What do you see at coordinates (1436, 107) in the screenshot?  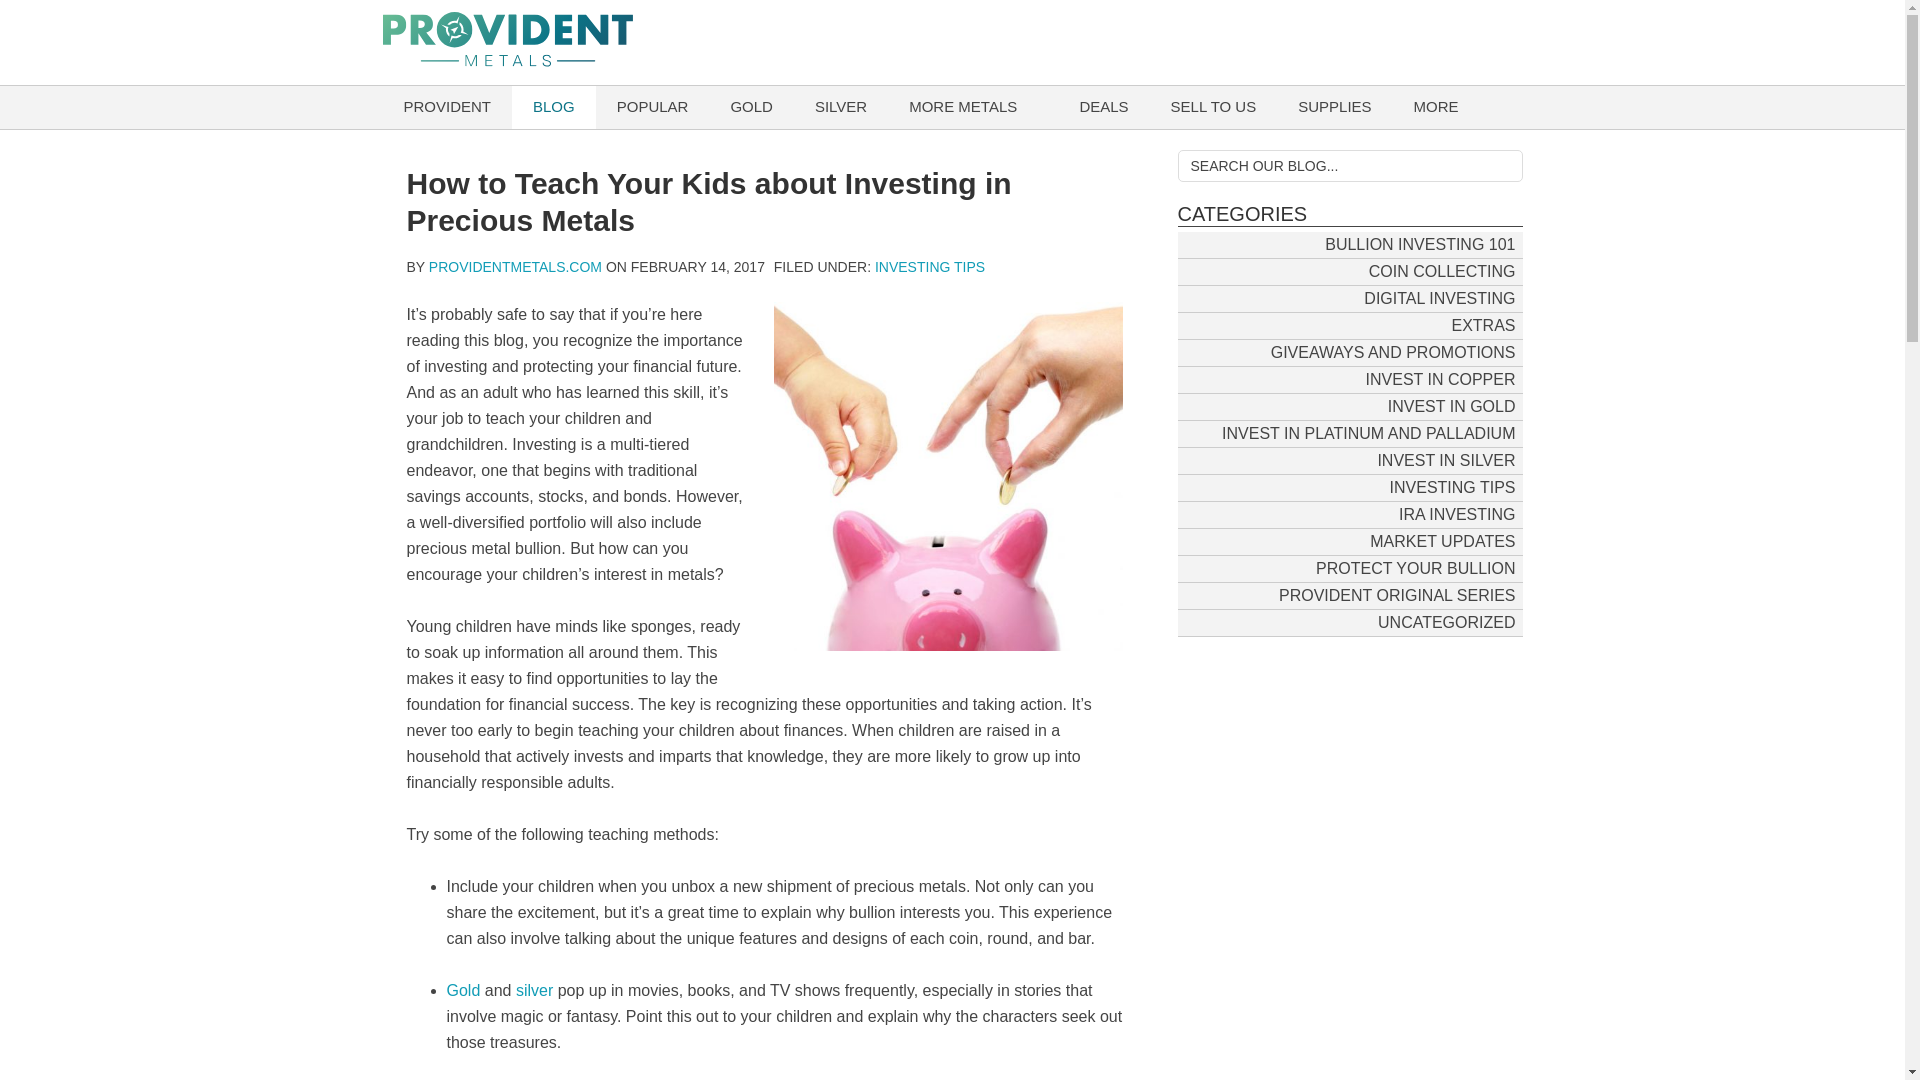 I see `MORE` at bounding box center [1436, 107].